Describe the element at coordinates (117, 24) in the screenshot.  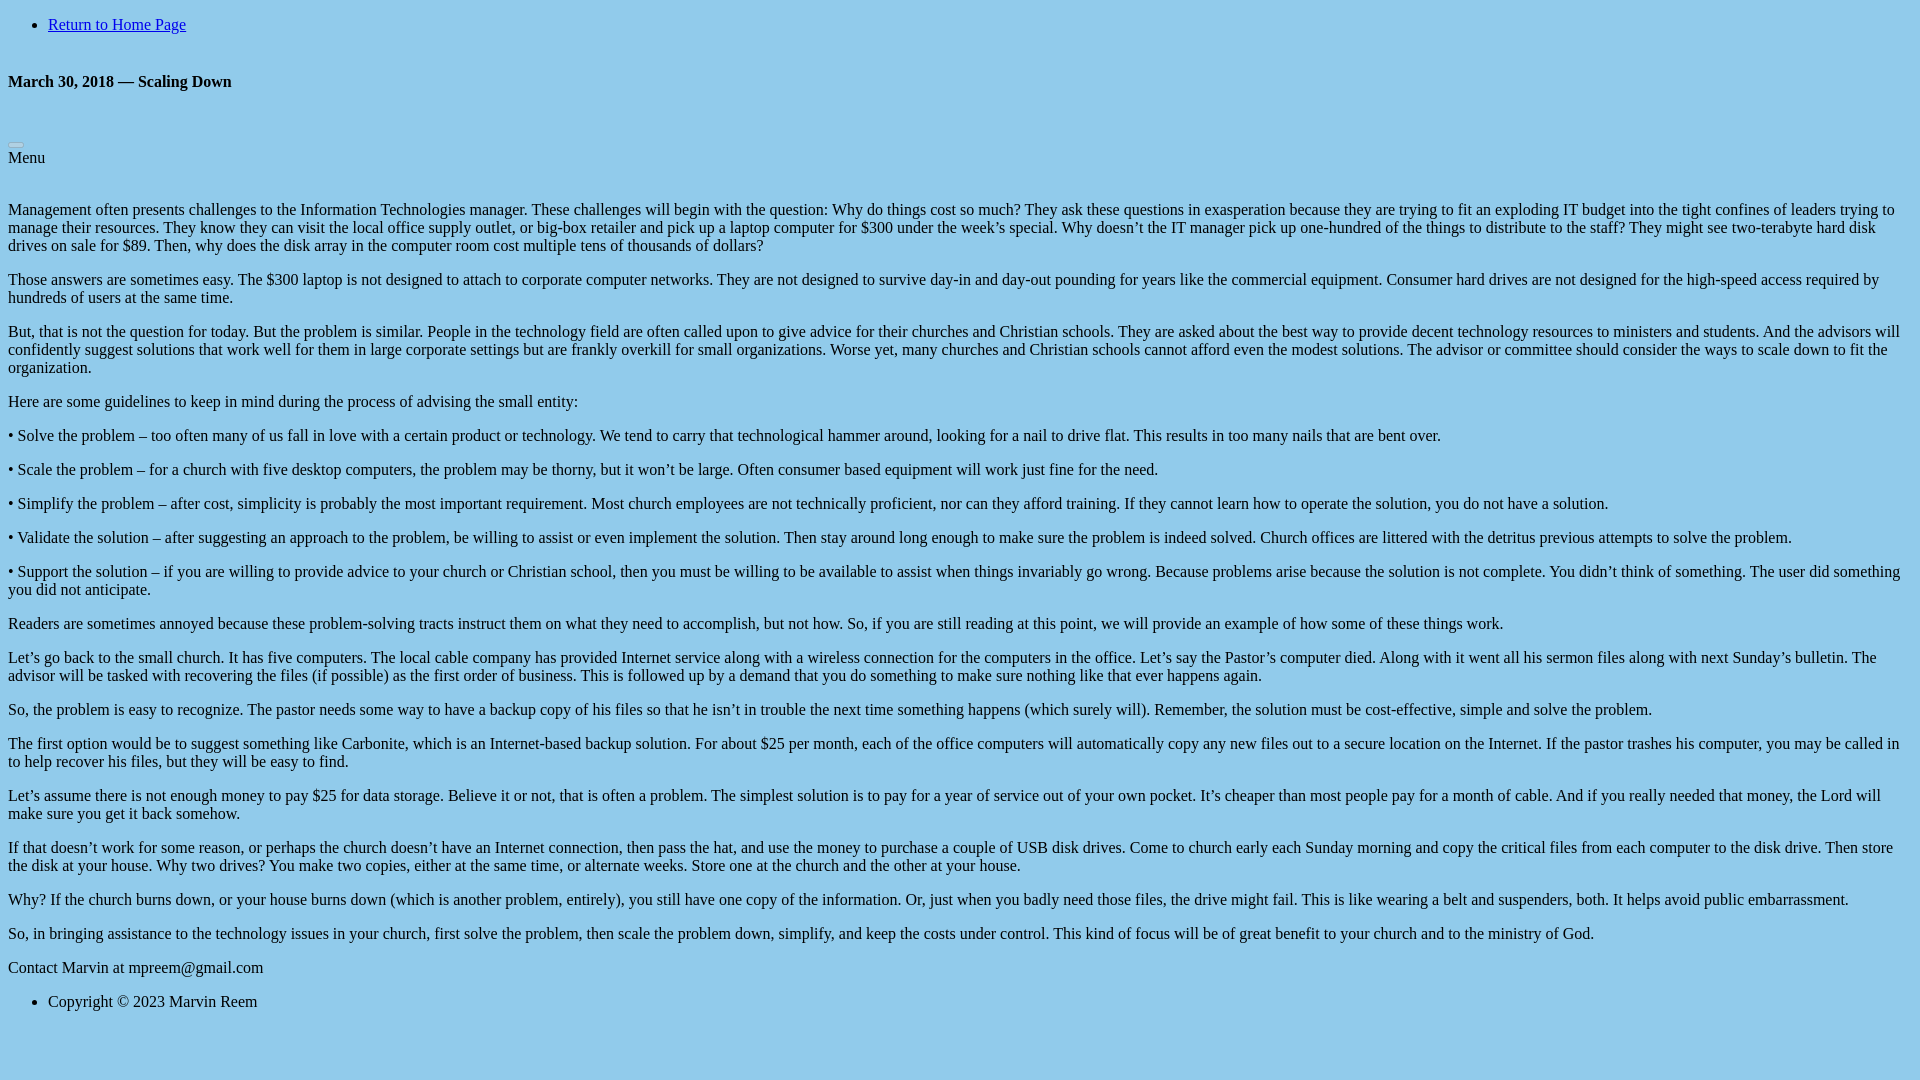
I see `Return to Home Page` at that location.